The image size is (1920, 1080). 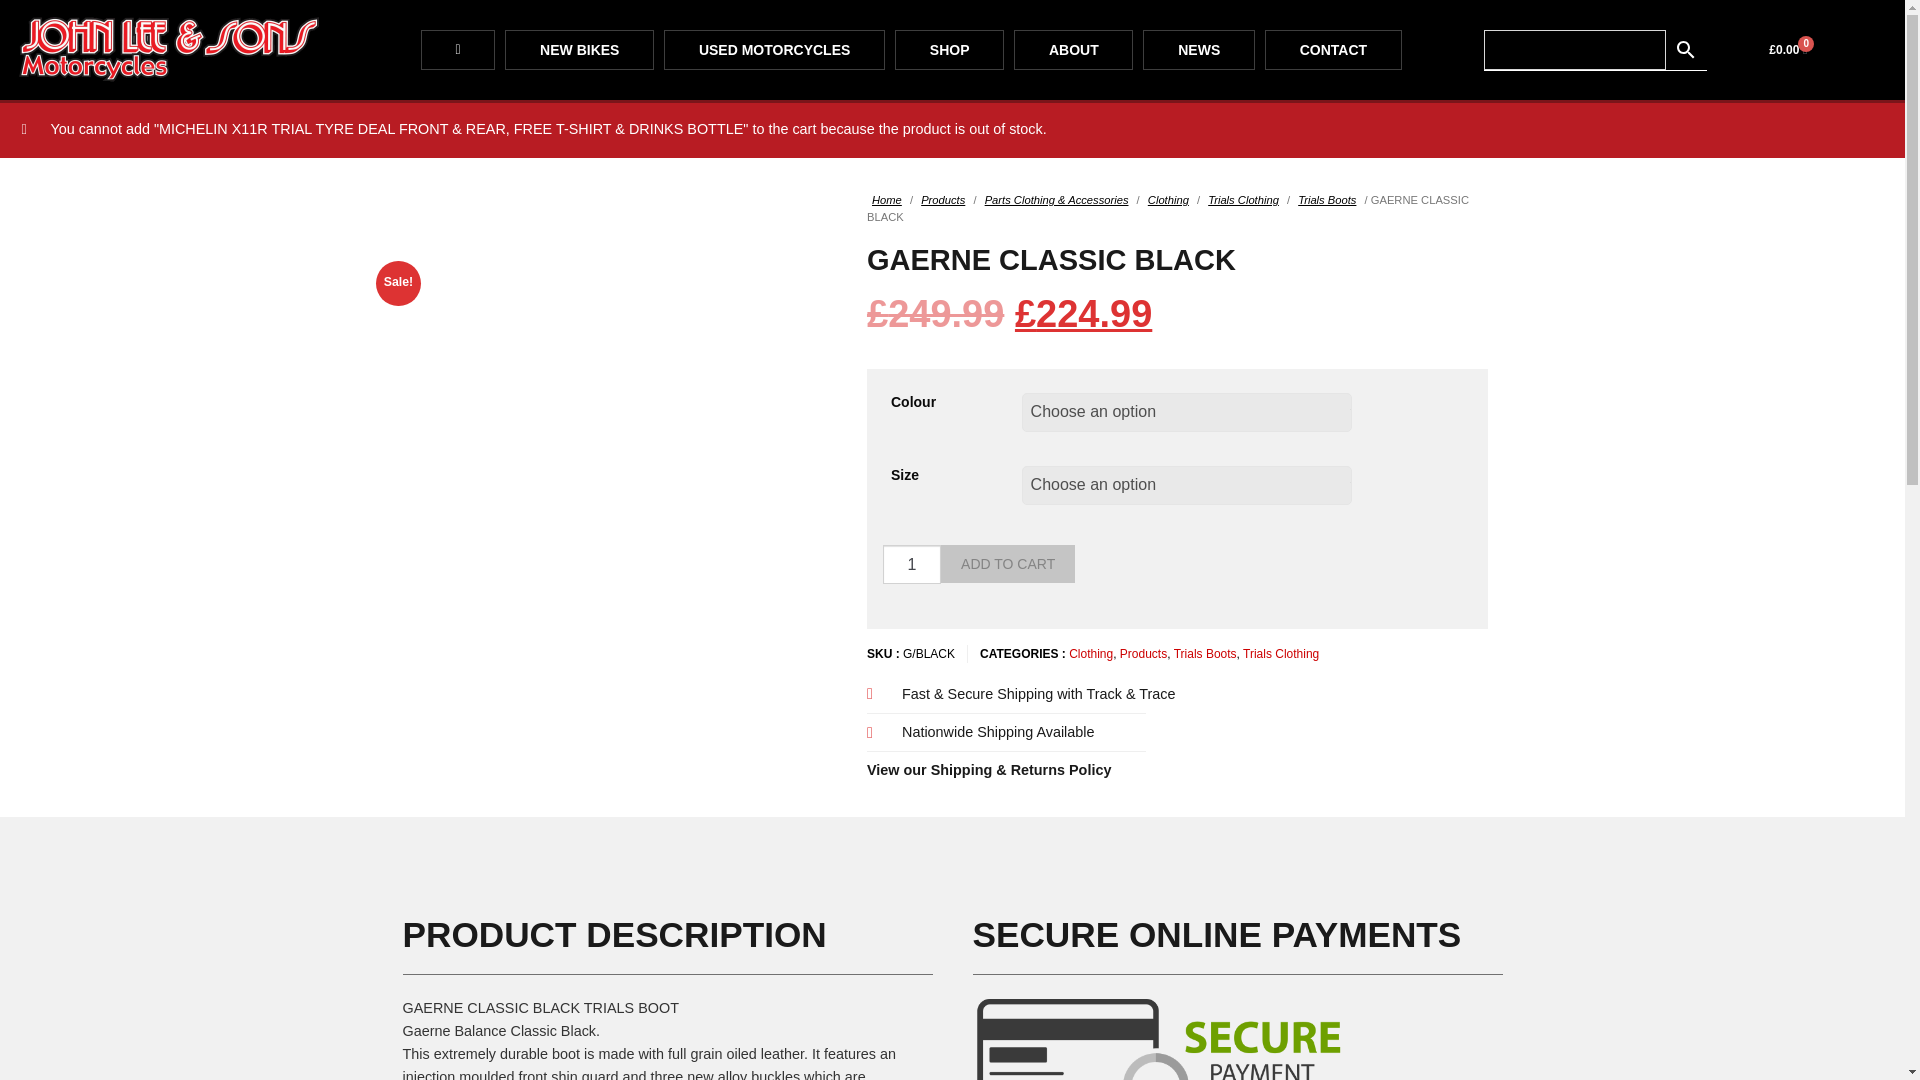 What do you see at coordinates (949, 50) in the screenshot?
I see `SHOP` at bounding box center [949, 50].